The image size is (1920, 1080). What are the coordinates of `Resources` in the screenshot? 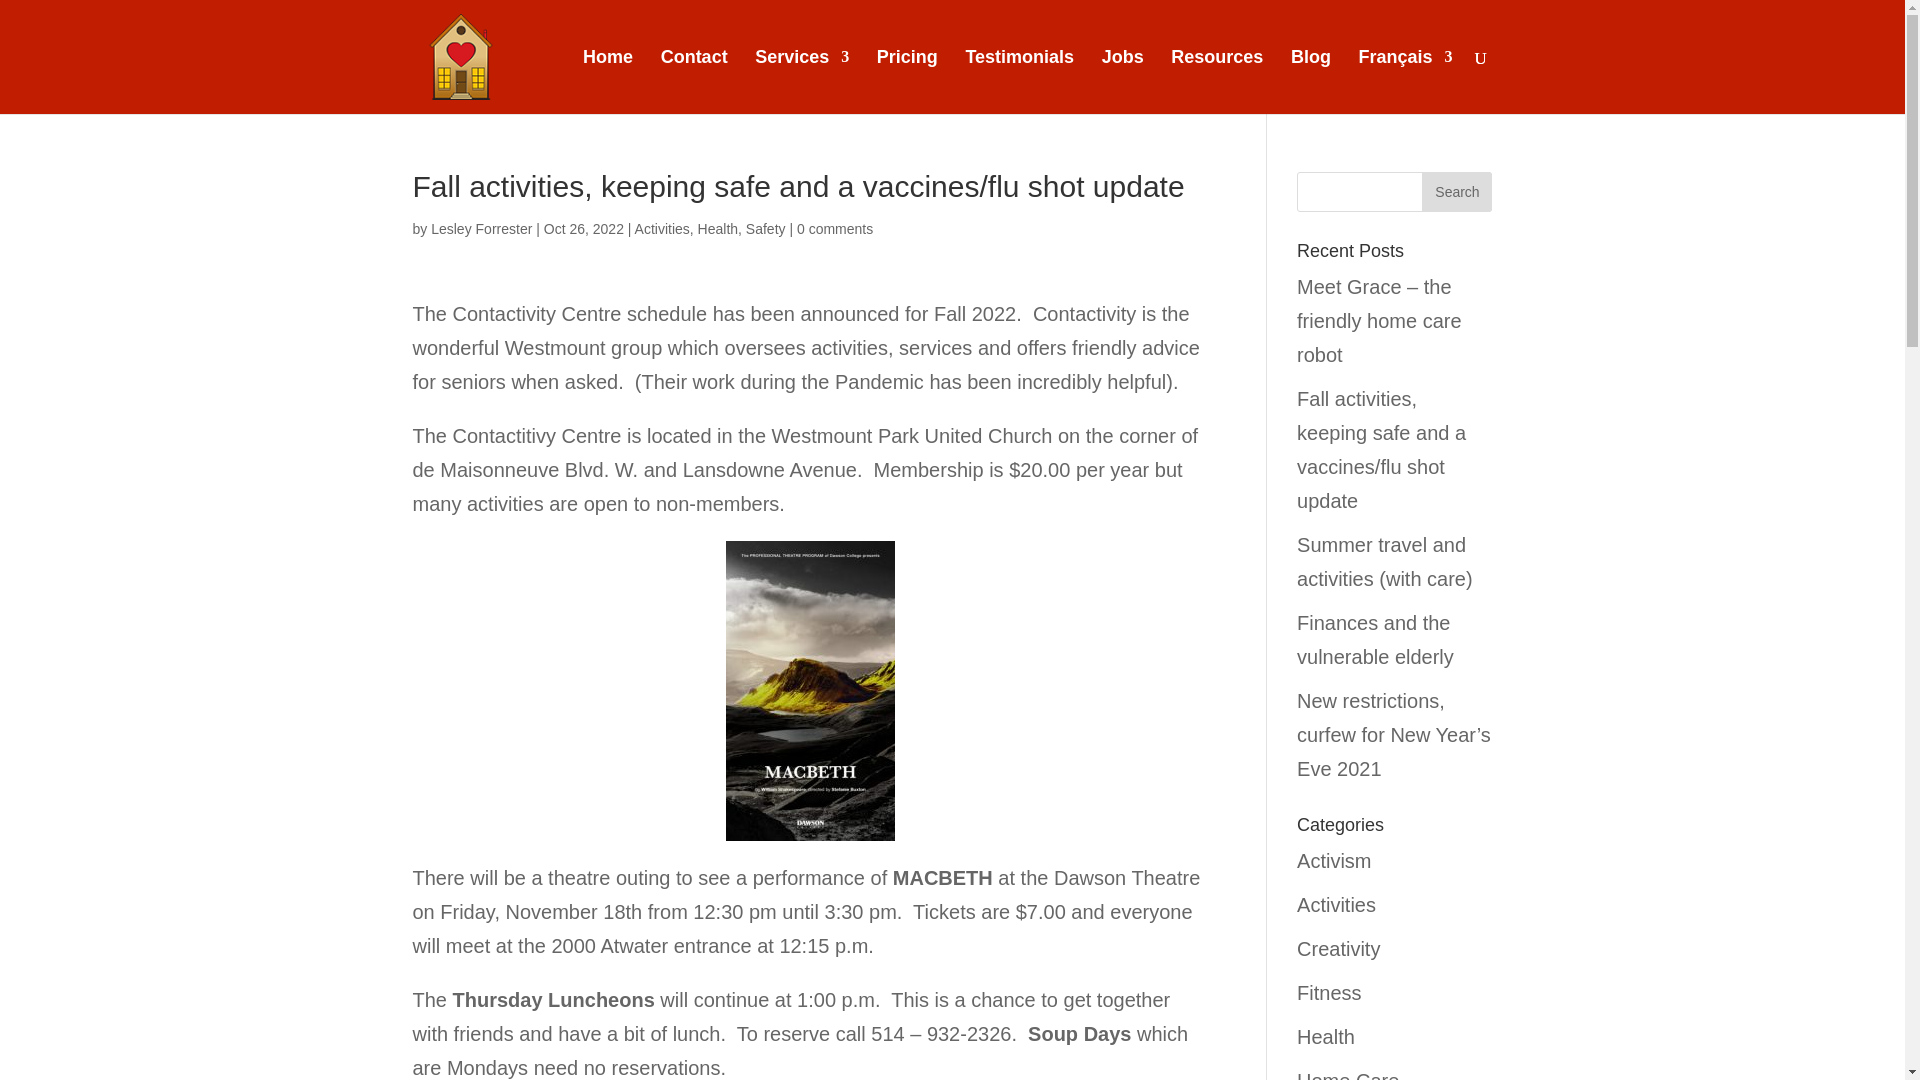 It's located at (1217, 82).